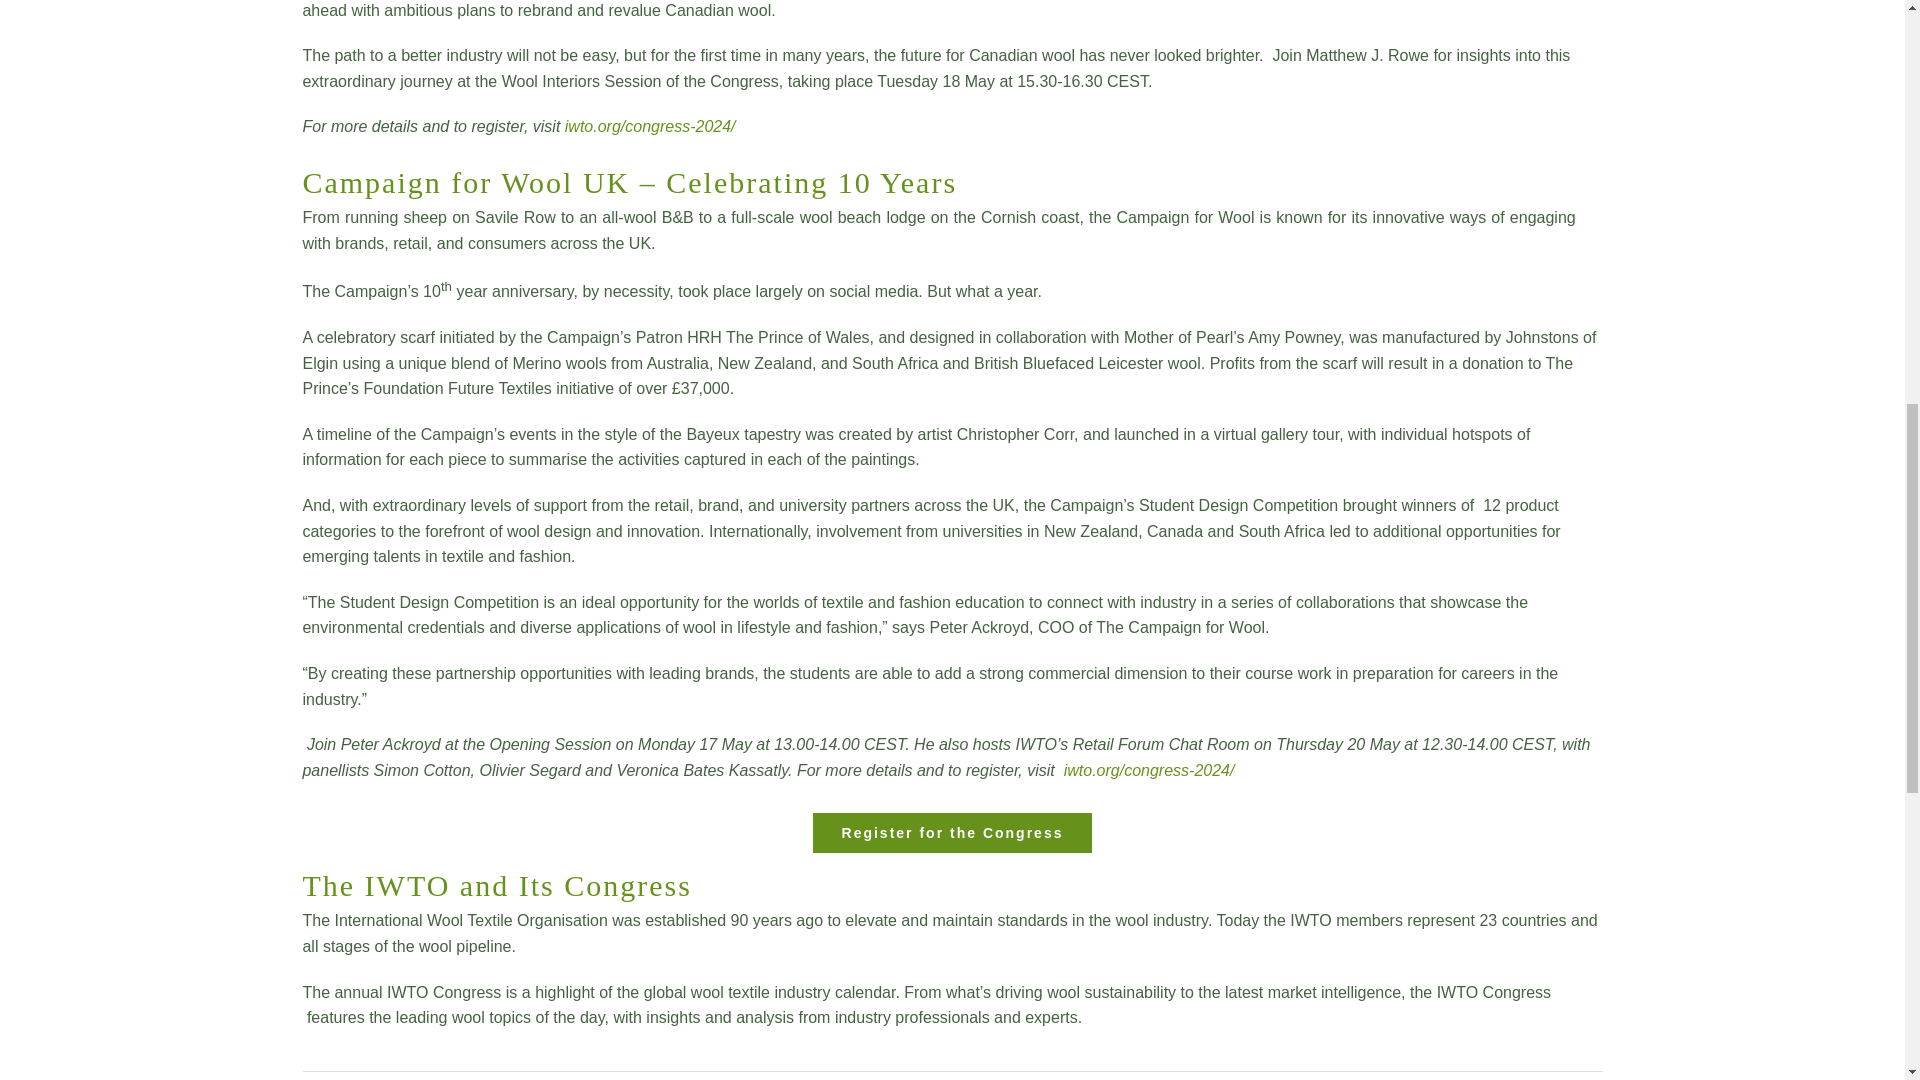  I want to click on Jeannette Cook, so click(362, 1079).